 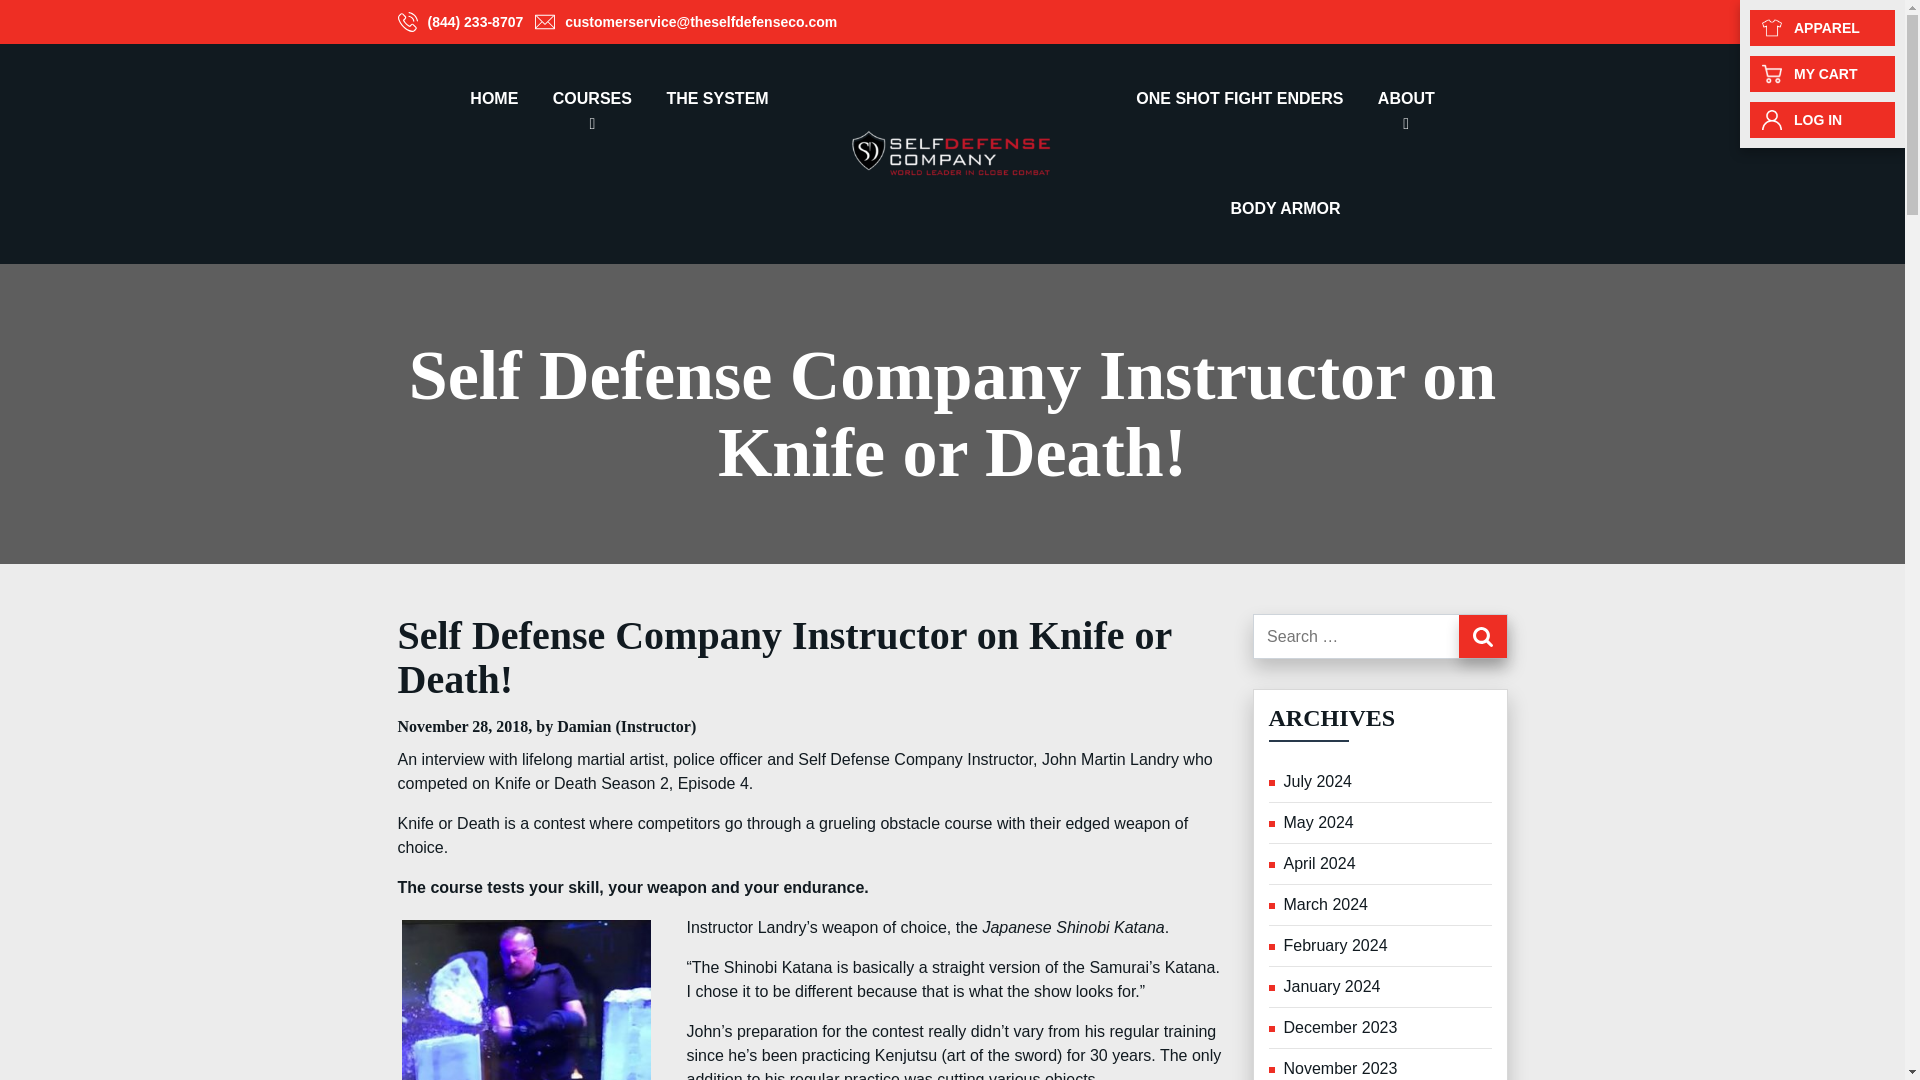 I want to click on MY CART, so click(x=1822, y=74).